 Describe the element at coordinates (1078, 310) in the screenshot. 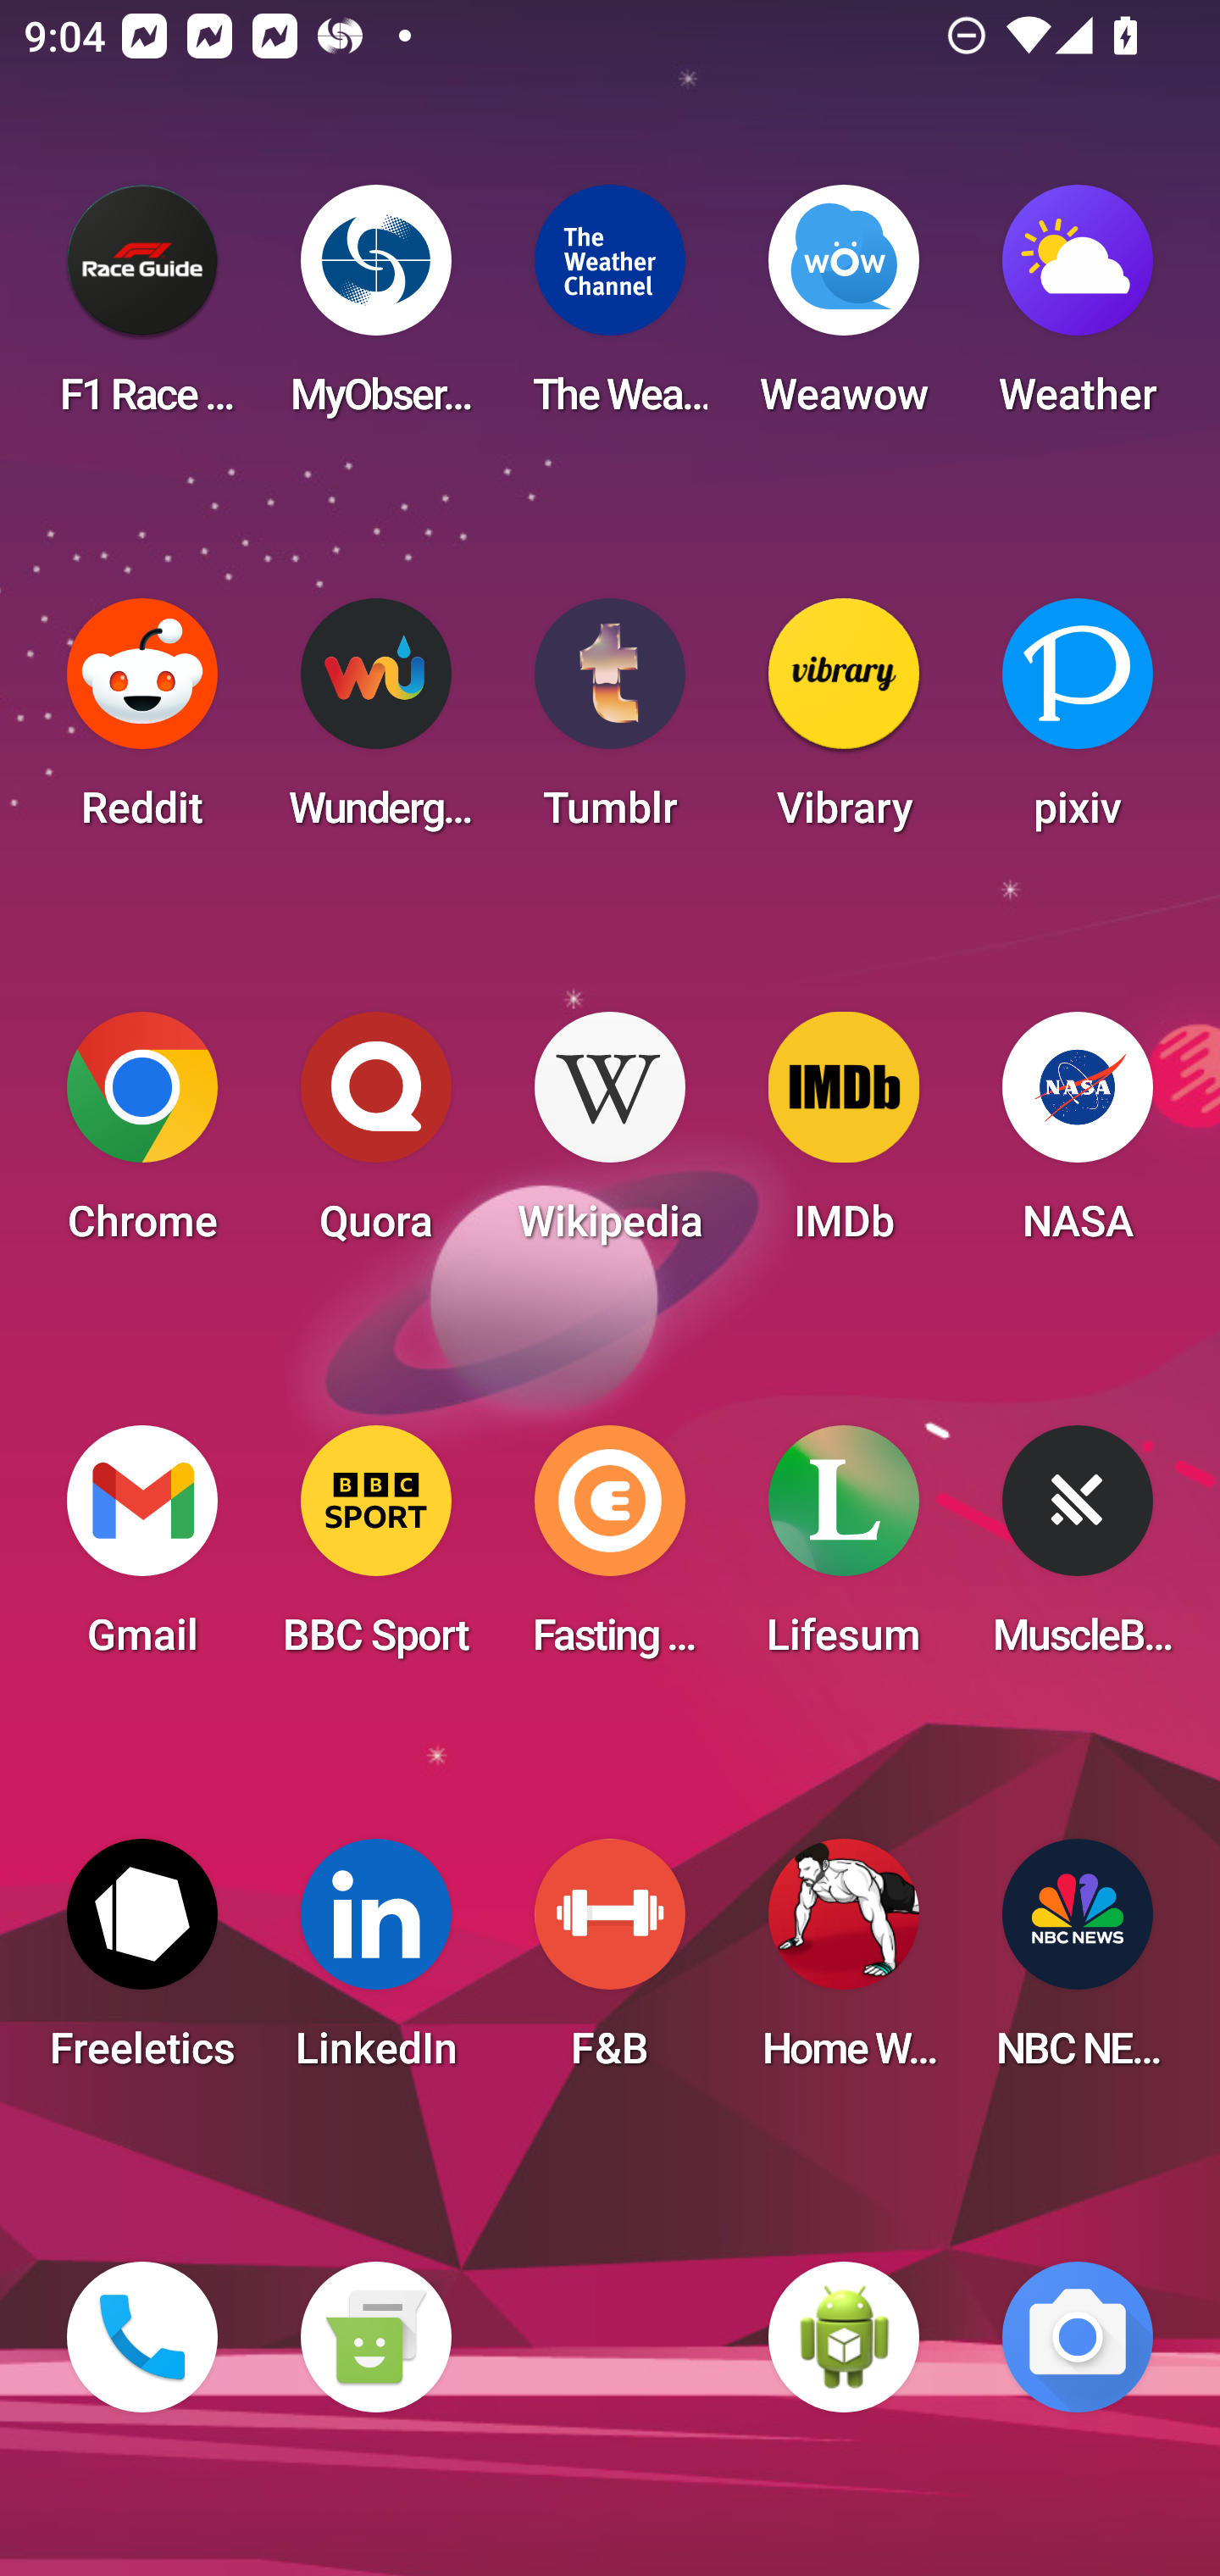

I see `Weather` at that location.